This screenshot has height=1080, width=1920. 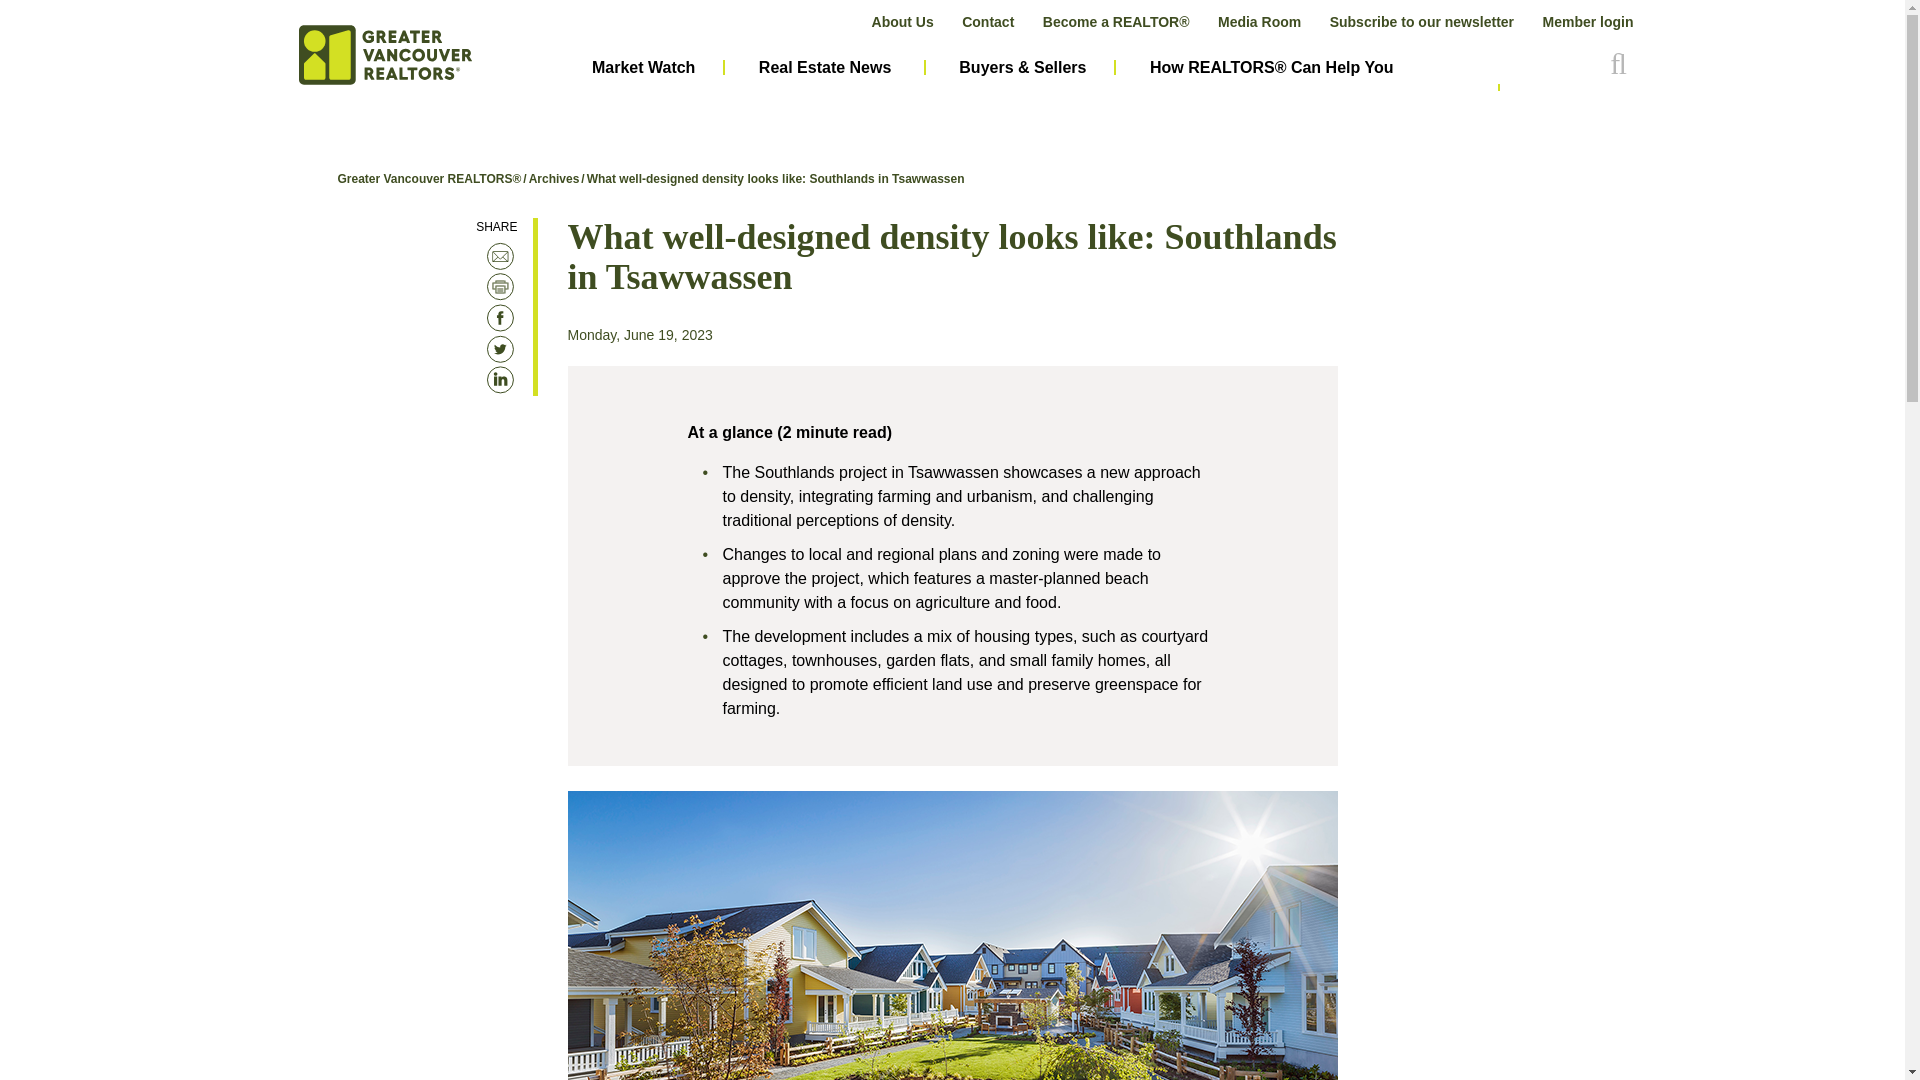 I want to click on Home, so click(x=384, y=55).